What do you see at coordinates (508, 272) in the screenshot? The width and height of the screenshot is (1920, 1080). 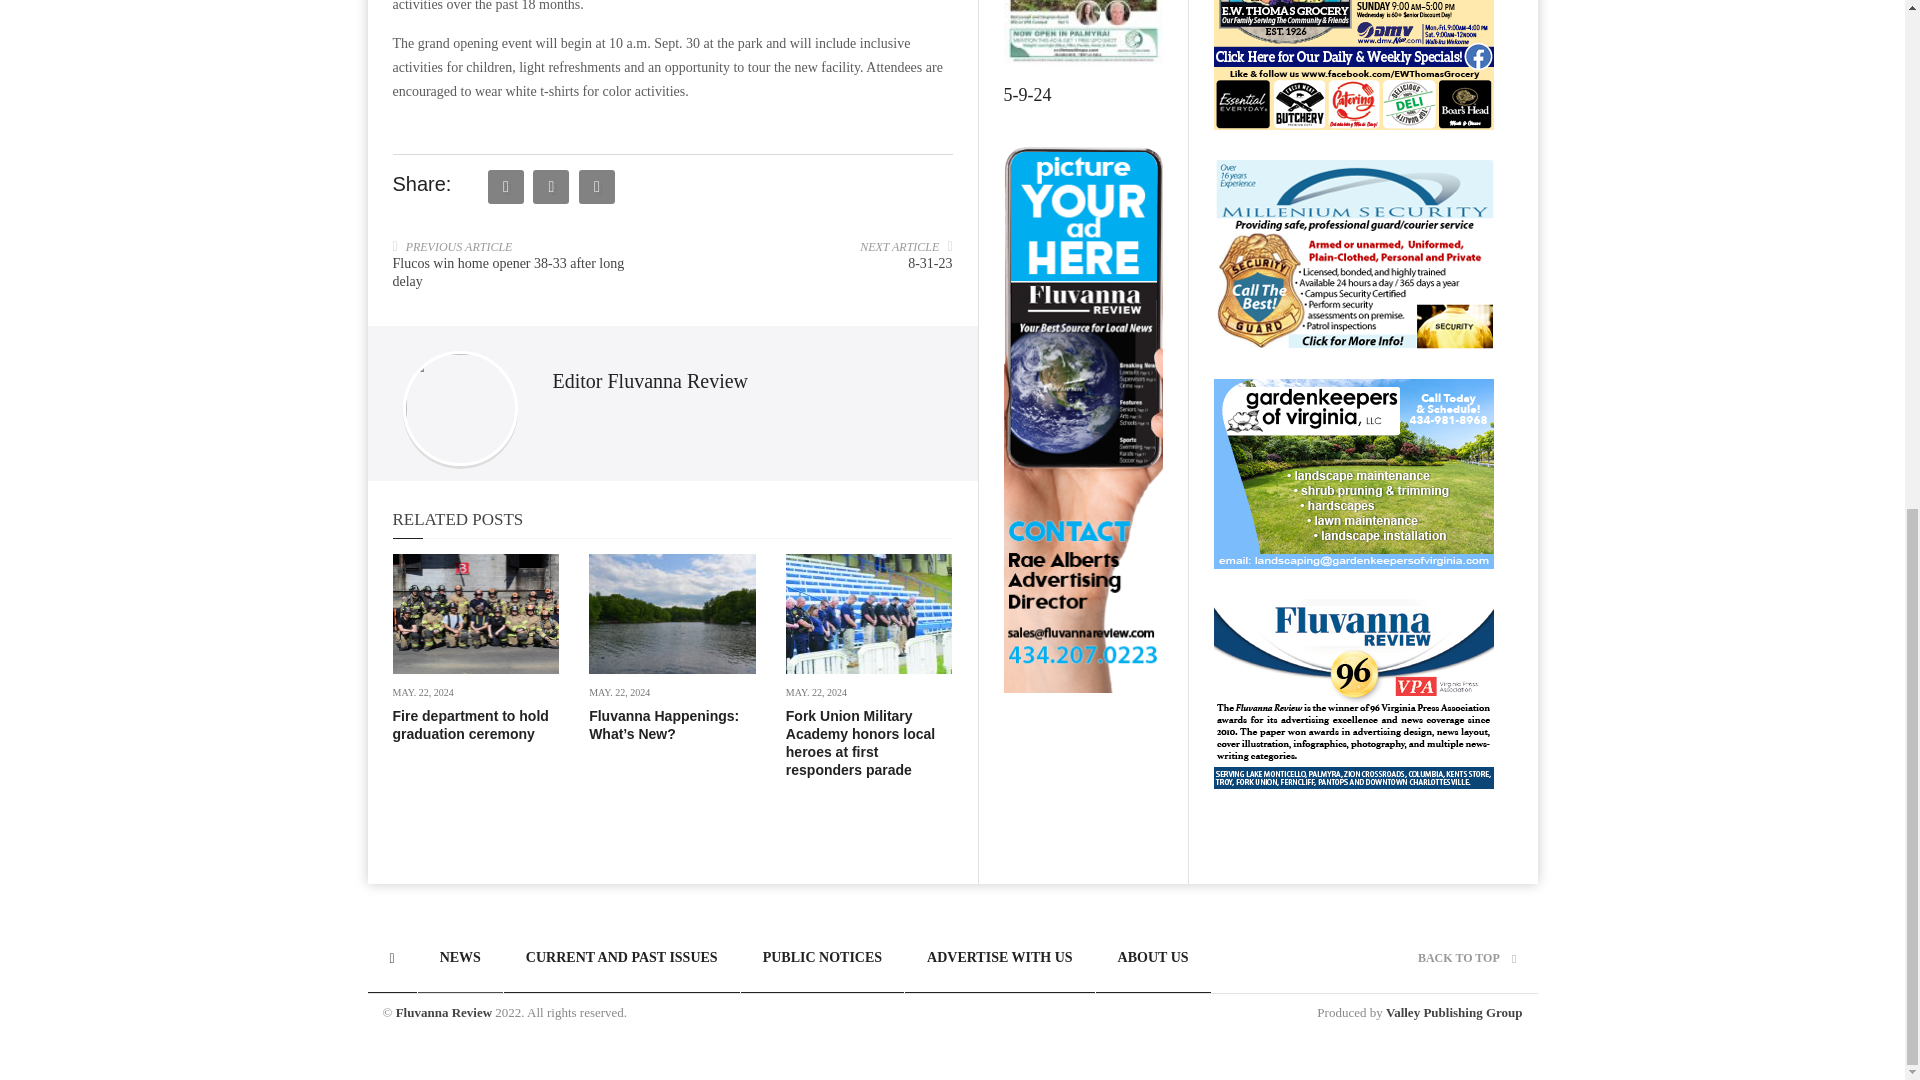 I see `Flucos win home opener 38-33 after long delay` at bounding box center [508, 272].